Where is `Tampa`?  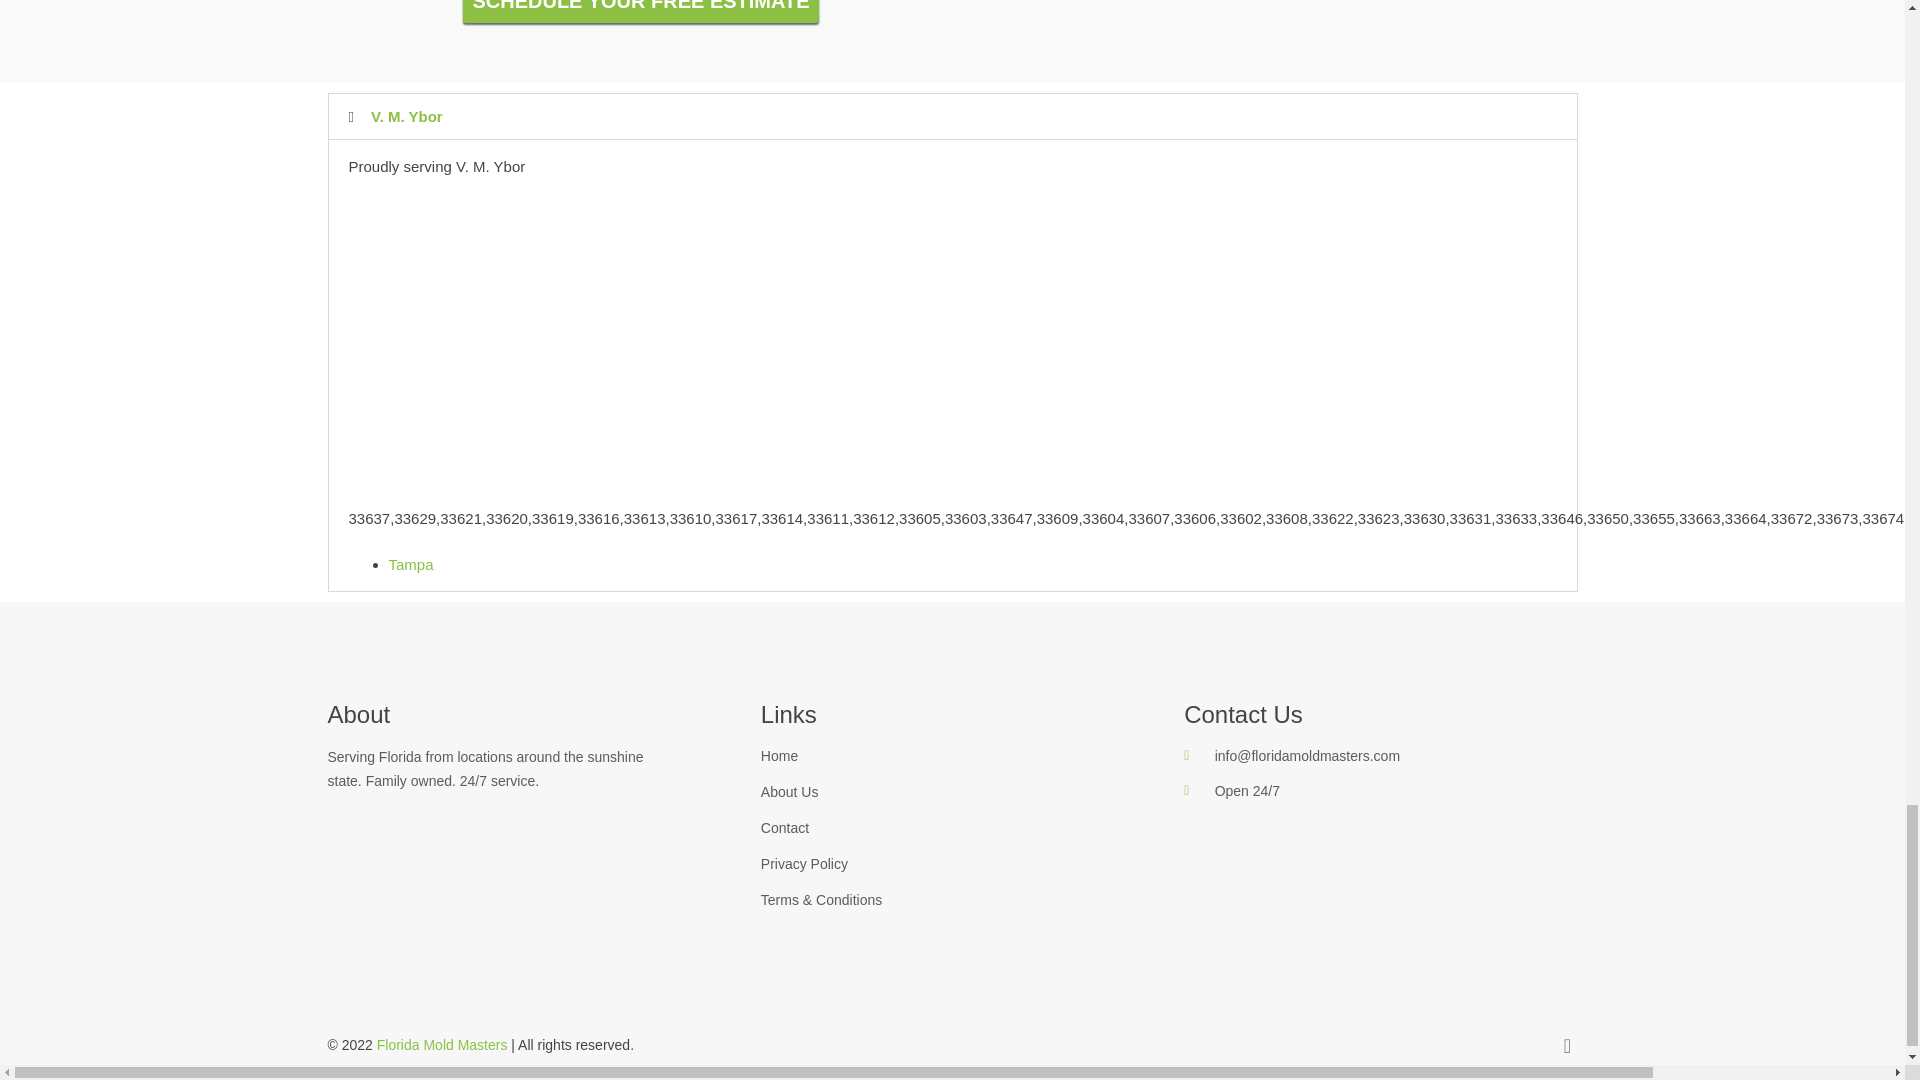
Tampa is located at coordinates (410, 564).